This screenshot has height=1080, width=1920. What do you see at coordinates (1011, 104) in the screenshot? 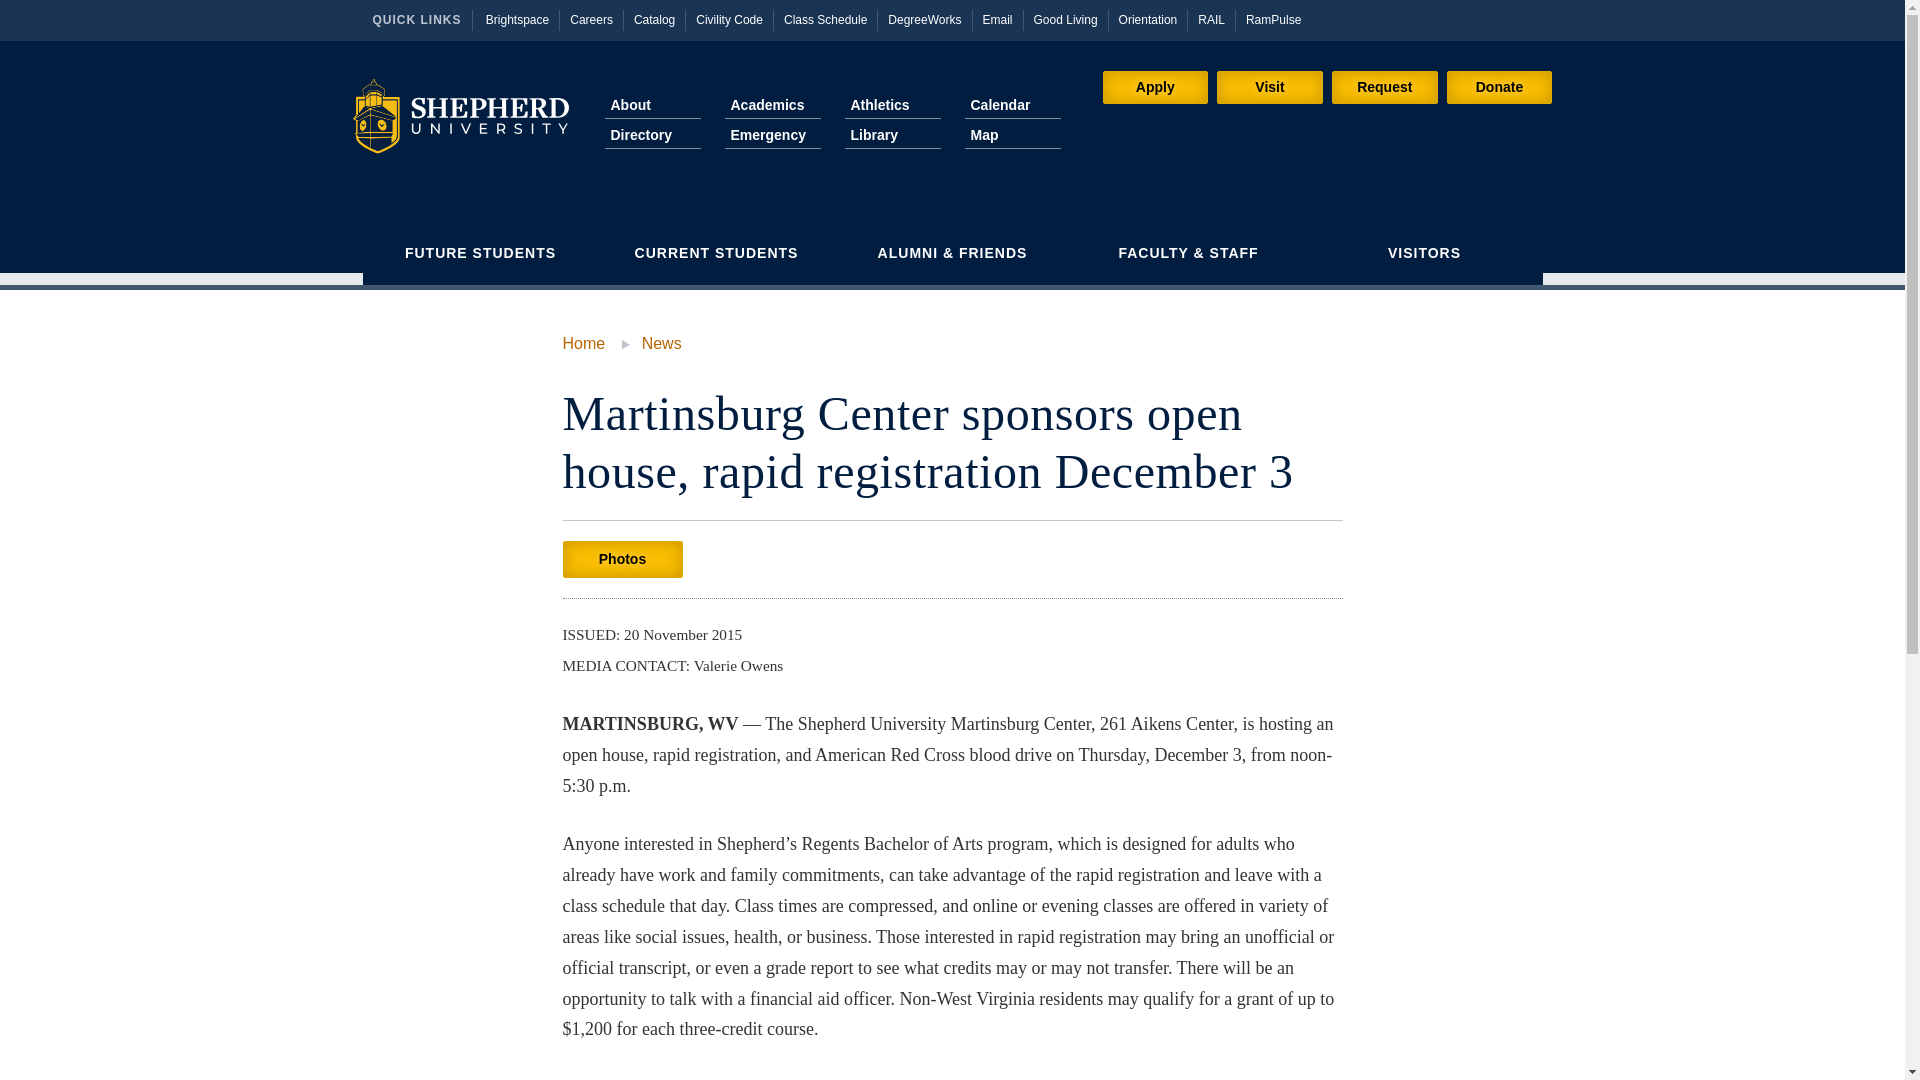
I see `Calendar` at bounding box center [1011, 104].